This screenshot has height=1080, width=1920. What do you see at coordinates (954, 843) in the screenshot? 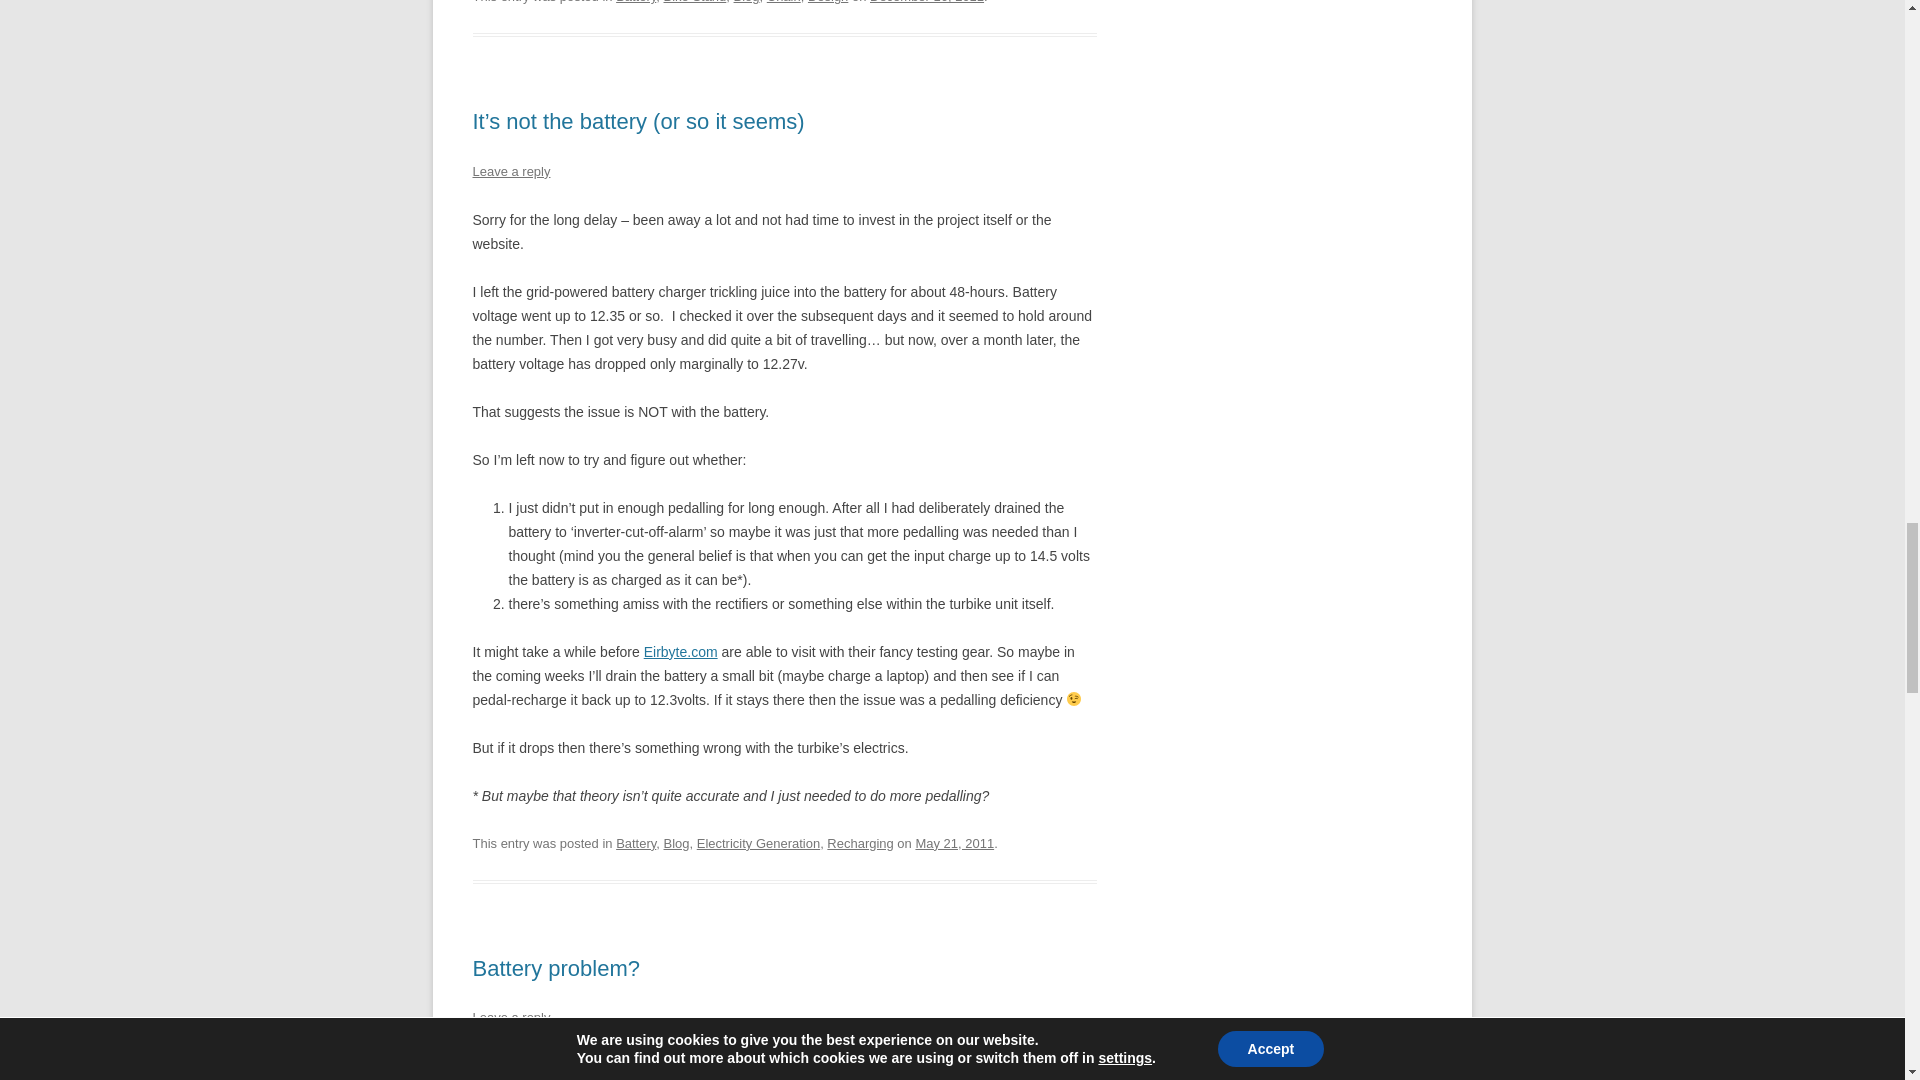
I see `10:29 pm` at bounding box center [954, 843].